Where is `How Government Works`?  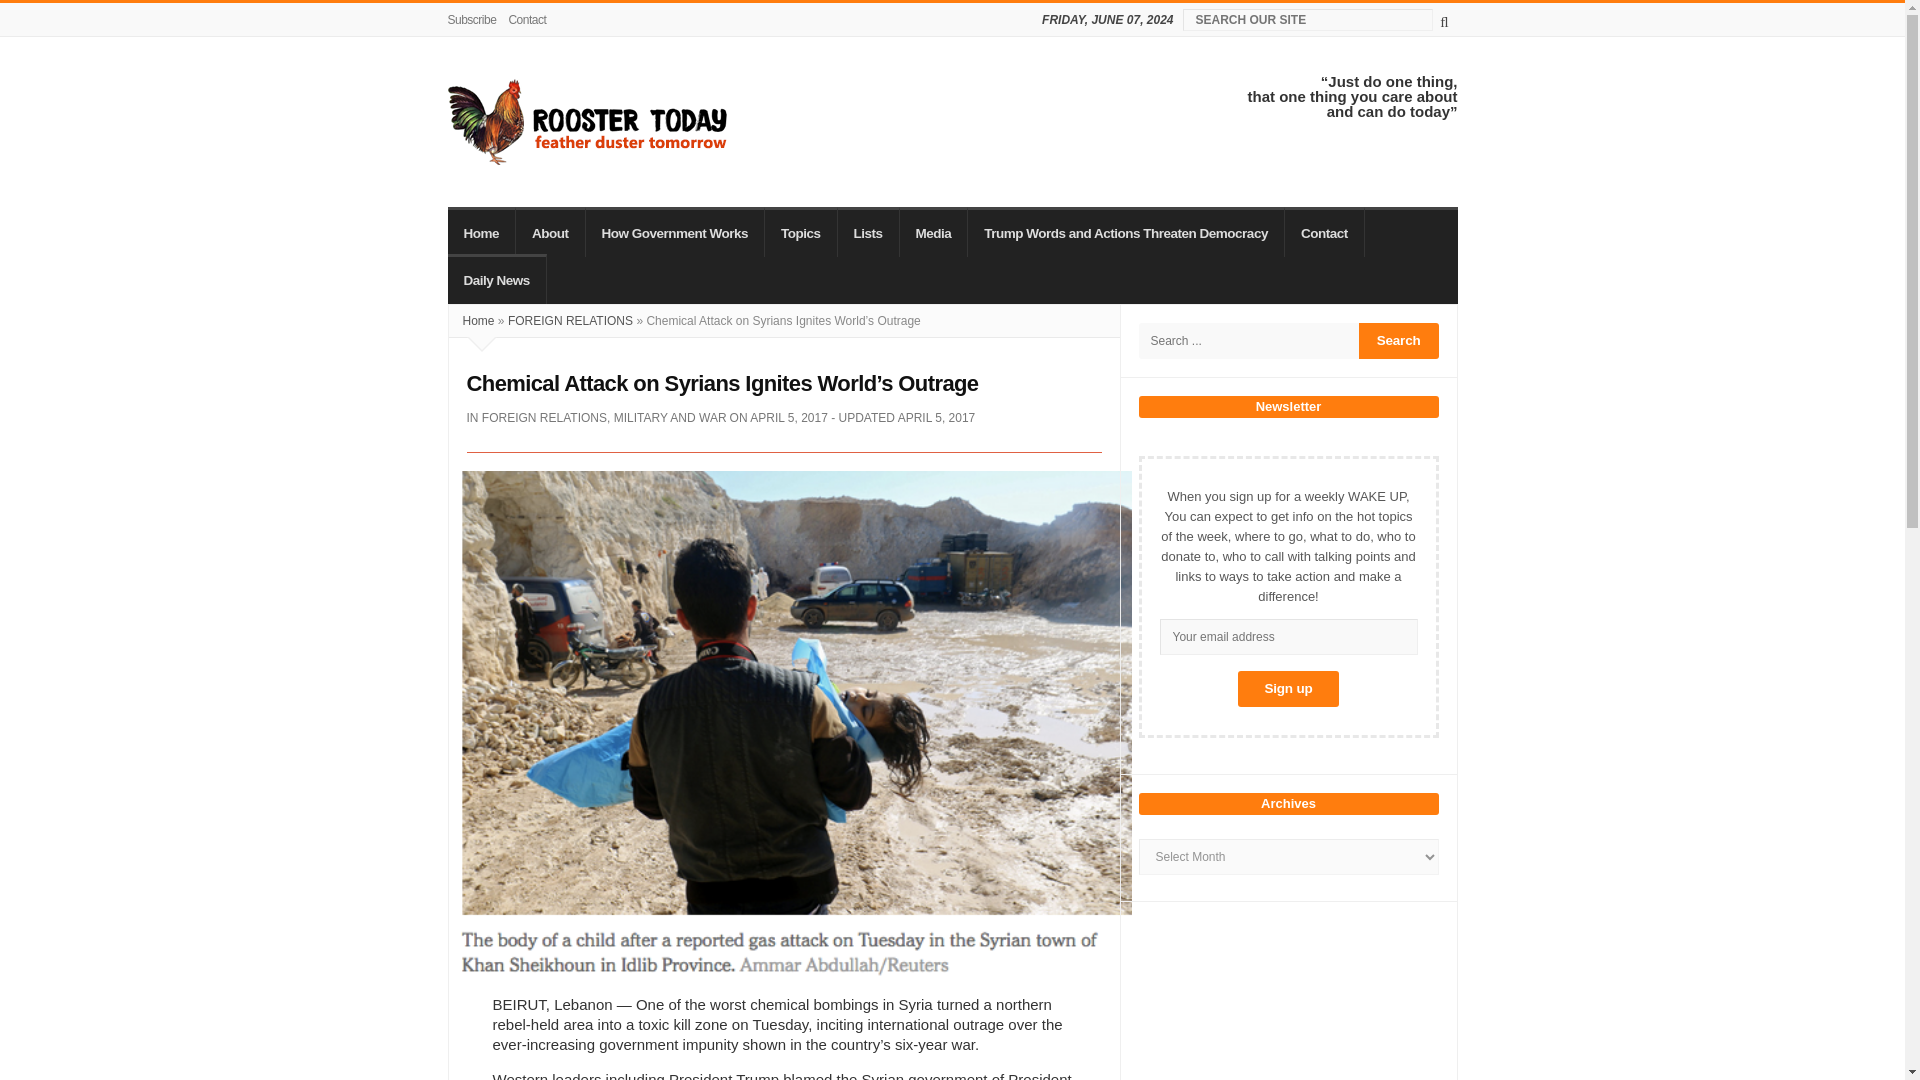 How Government Works is located at coordinates (676, 232).